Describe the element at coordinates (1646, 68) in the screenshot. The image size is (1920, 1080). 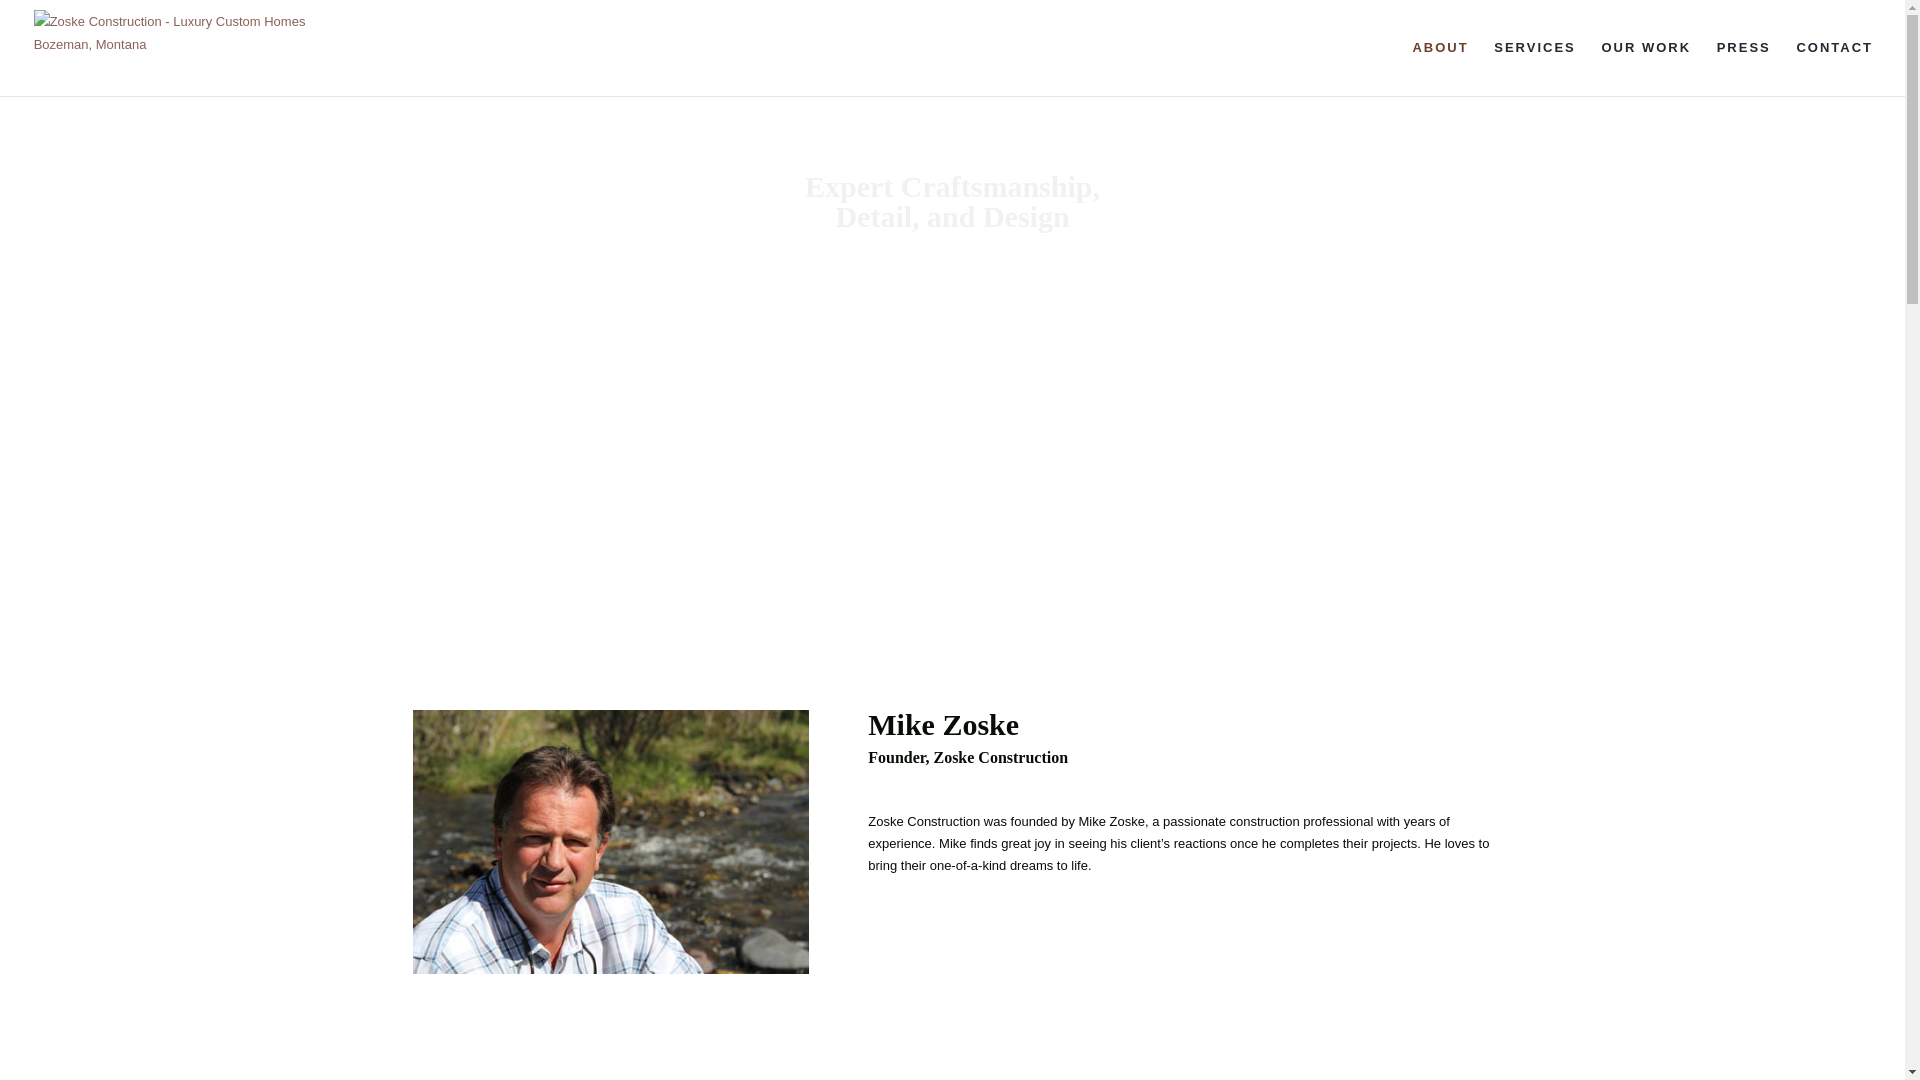
I see `OUR WORK` at that location.